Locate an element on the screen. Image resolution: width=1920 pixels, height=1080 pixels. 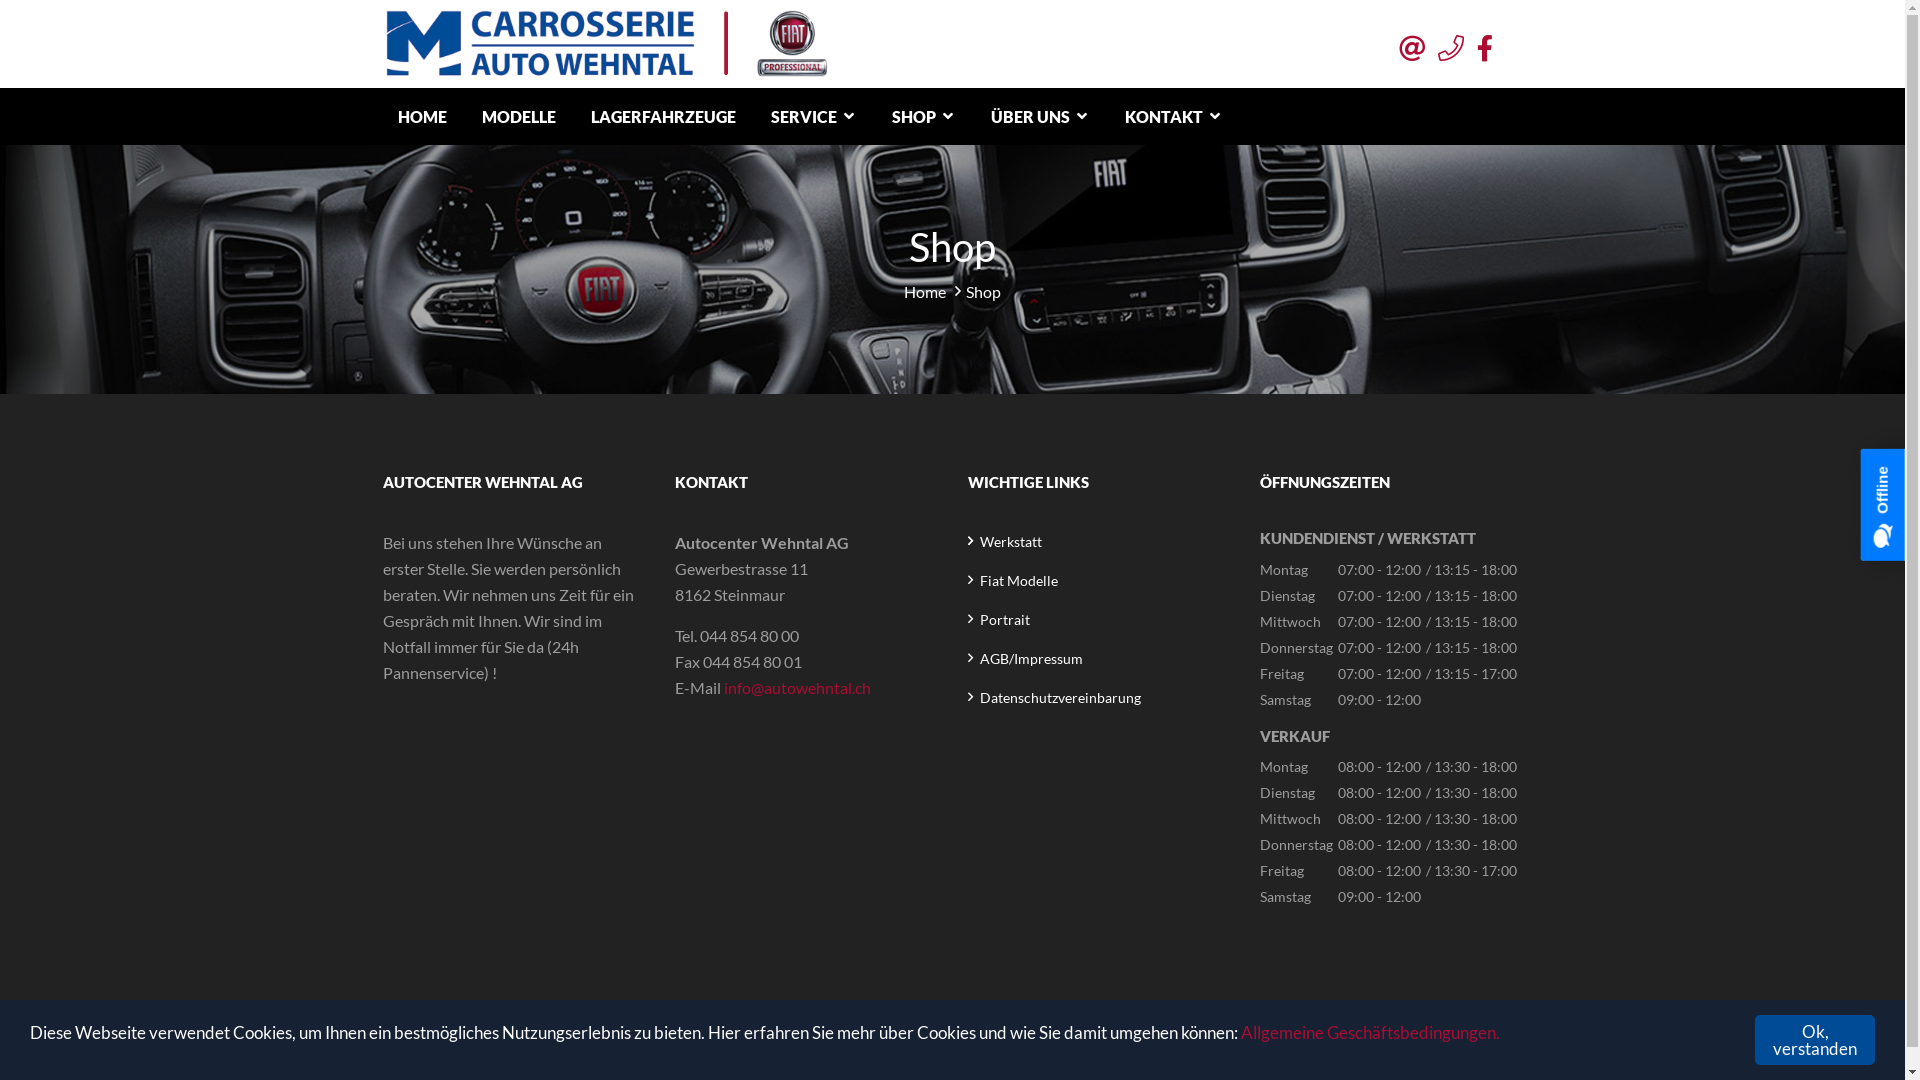
Fiat Modelle is located at coordinates (1018, 580).